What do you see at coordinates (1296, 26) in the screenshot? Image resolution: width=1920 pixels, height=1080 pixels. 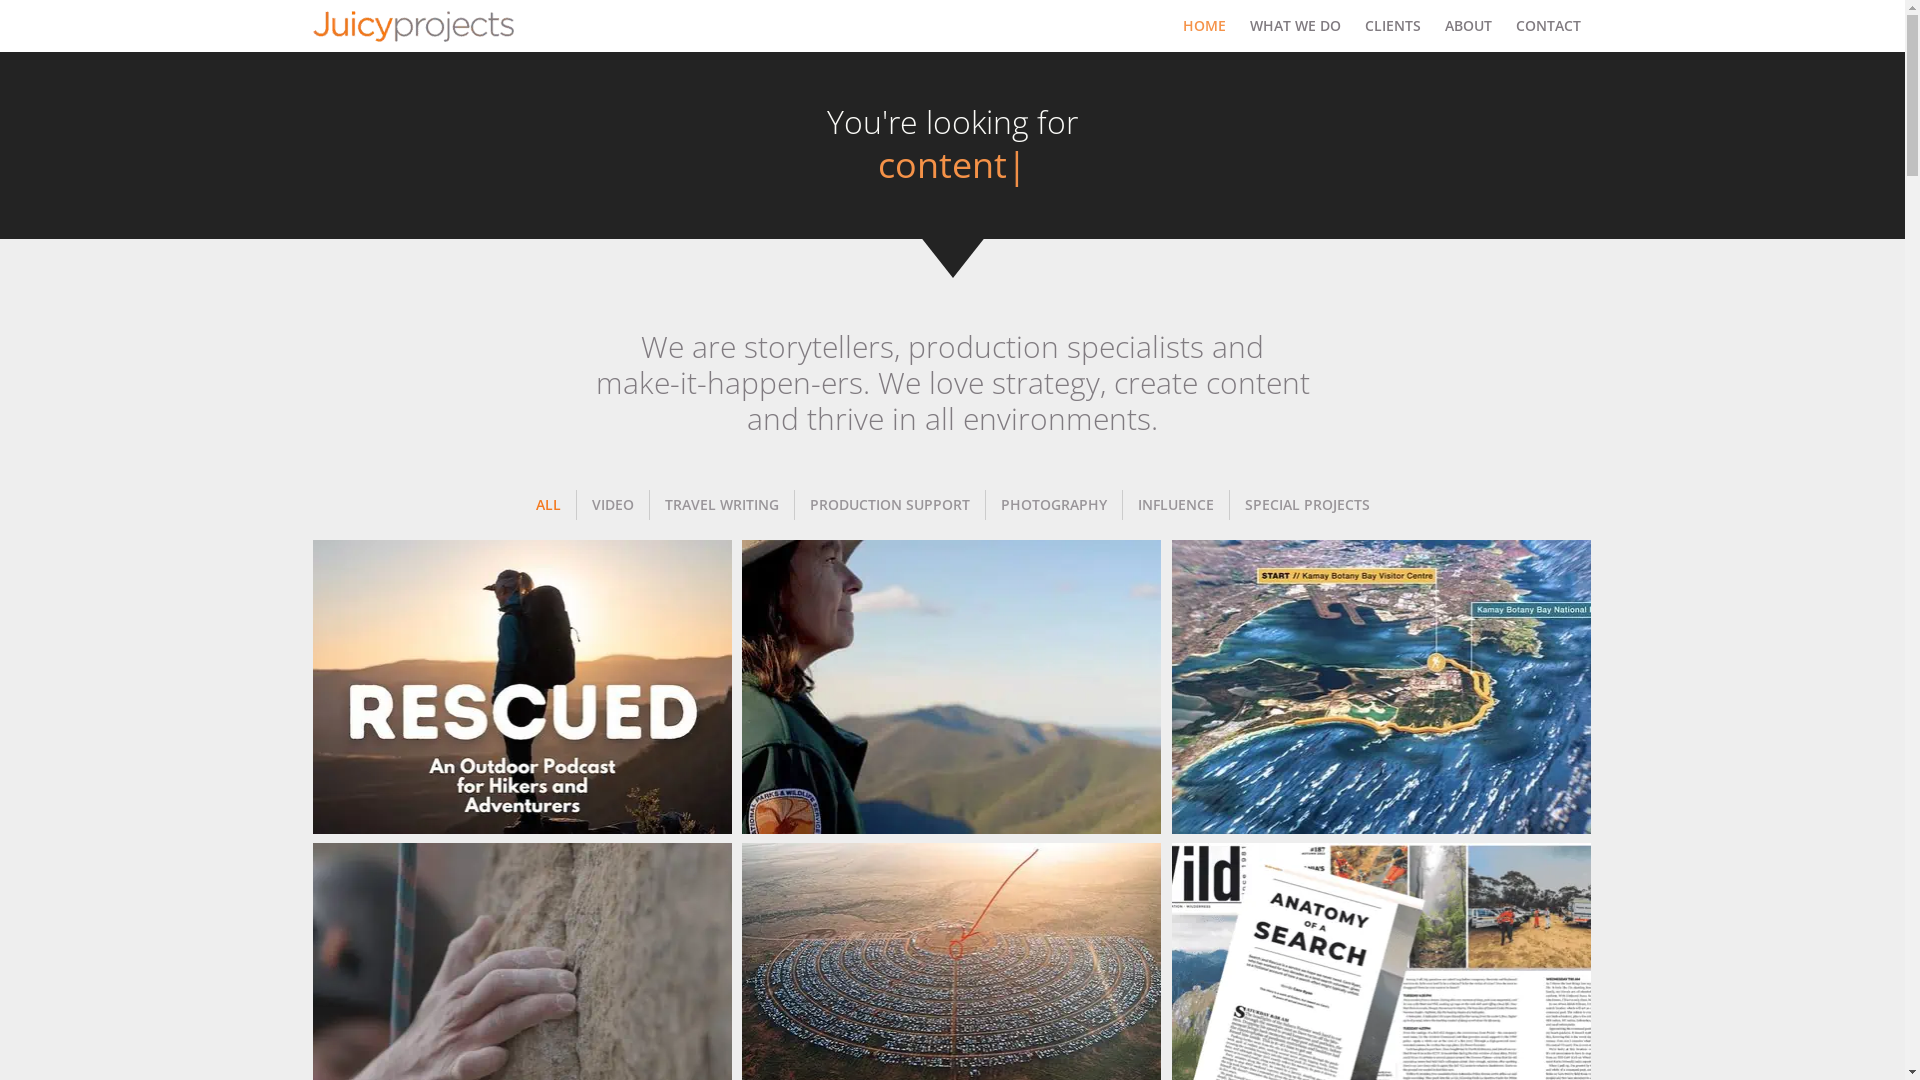 I see `WHAT WE DO` at bounding box center [1296, 26].